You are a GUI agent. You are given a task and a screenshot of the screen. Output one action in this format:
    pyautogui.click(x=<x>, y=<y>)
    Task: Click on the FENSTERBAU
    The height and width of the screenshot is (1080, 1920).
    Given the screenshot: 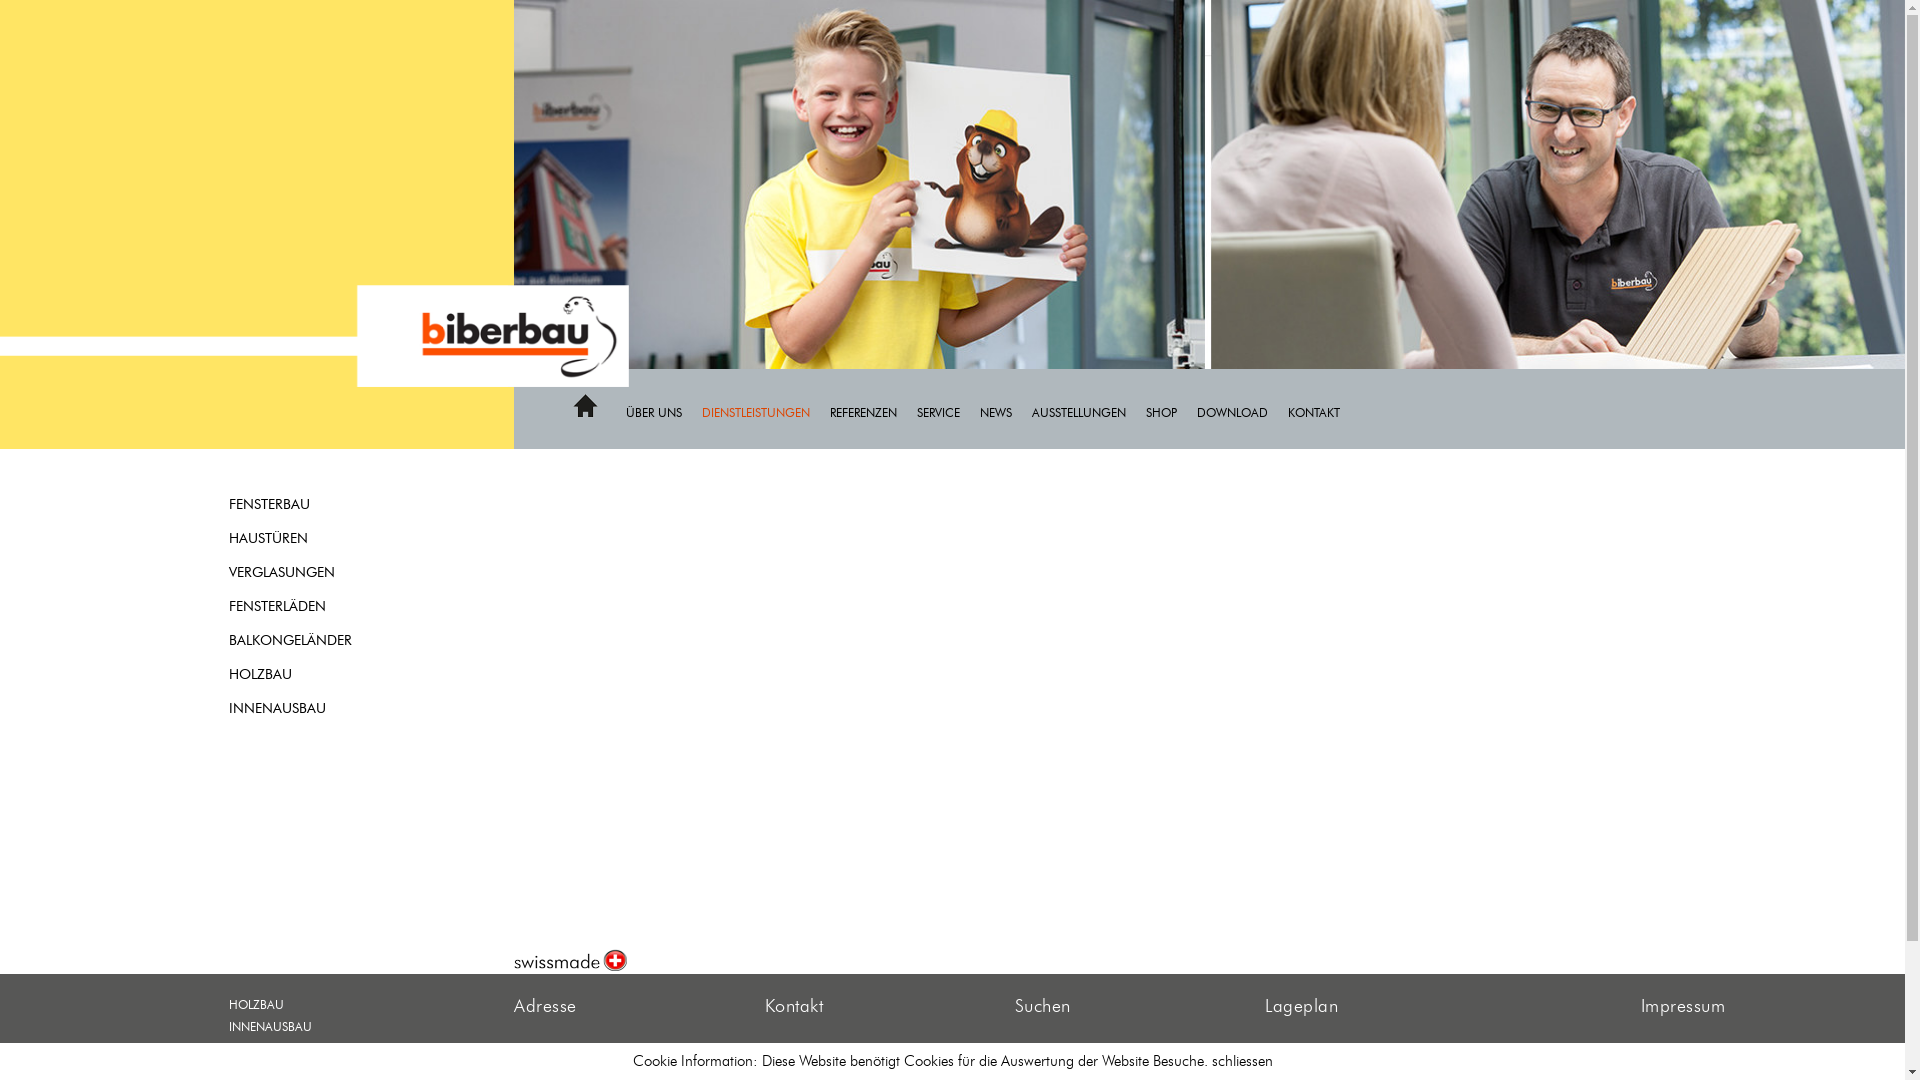 What is the action you would take?
    pyautogui.click(x=319, y=1049)
    